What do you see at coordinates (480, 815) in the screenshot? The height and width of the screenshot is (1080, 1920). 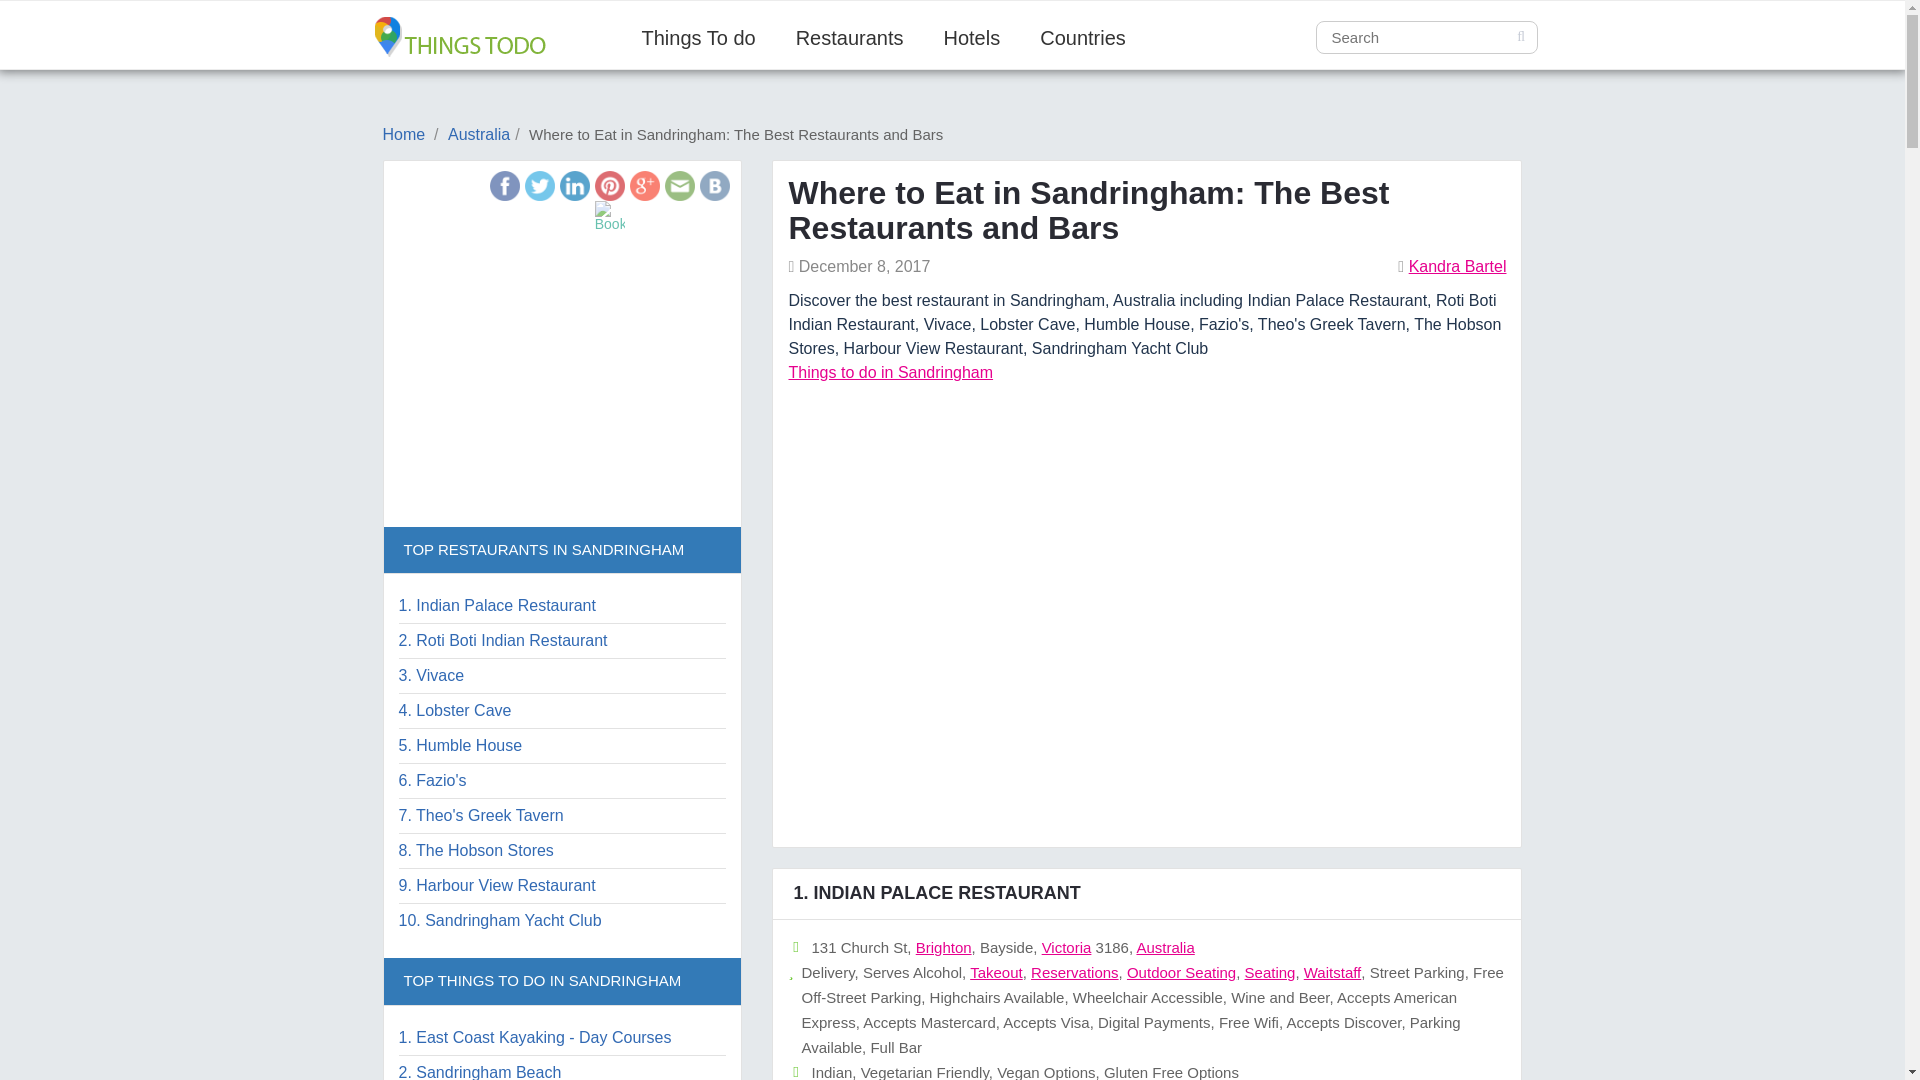 I see `7. Theo's Greek Tavern` at bounding box center [480, 815].